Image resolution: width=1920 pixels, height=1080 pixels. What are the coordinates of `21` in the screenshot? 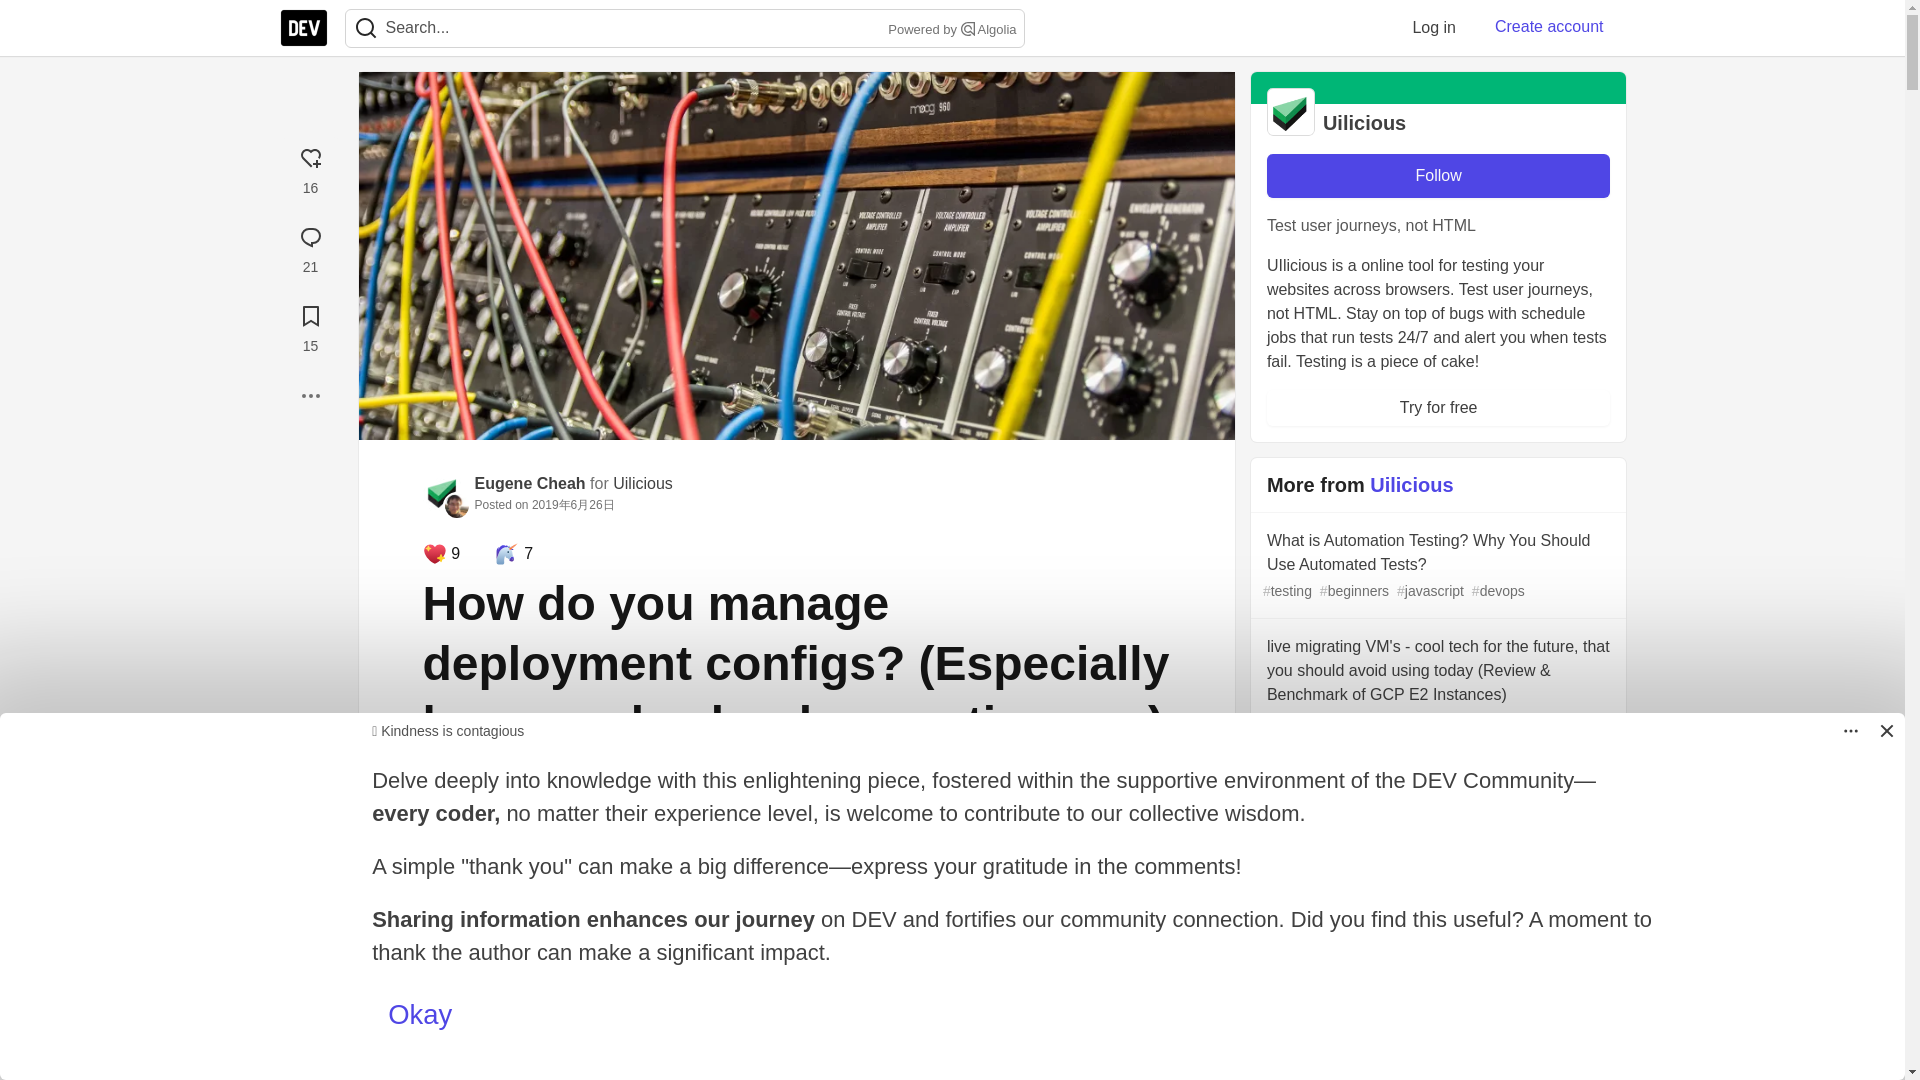 It's located at (310, 247).